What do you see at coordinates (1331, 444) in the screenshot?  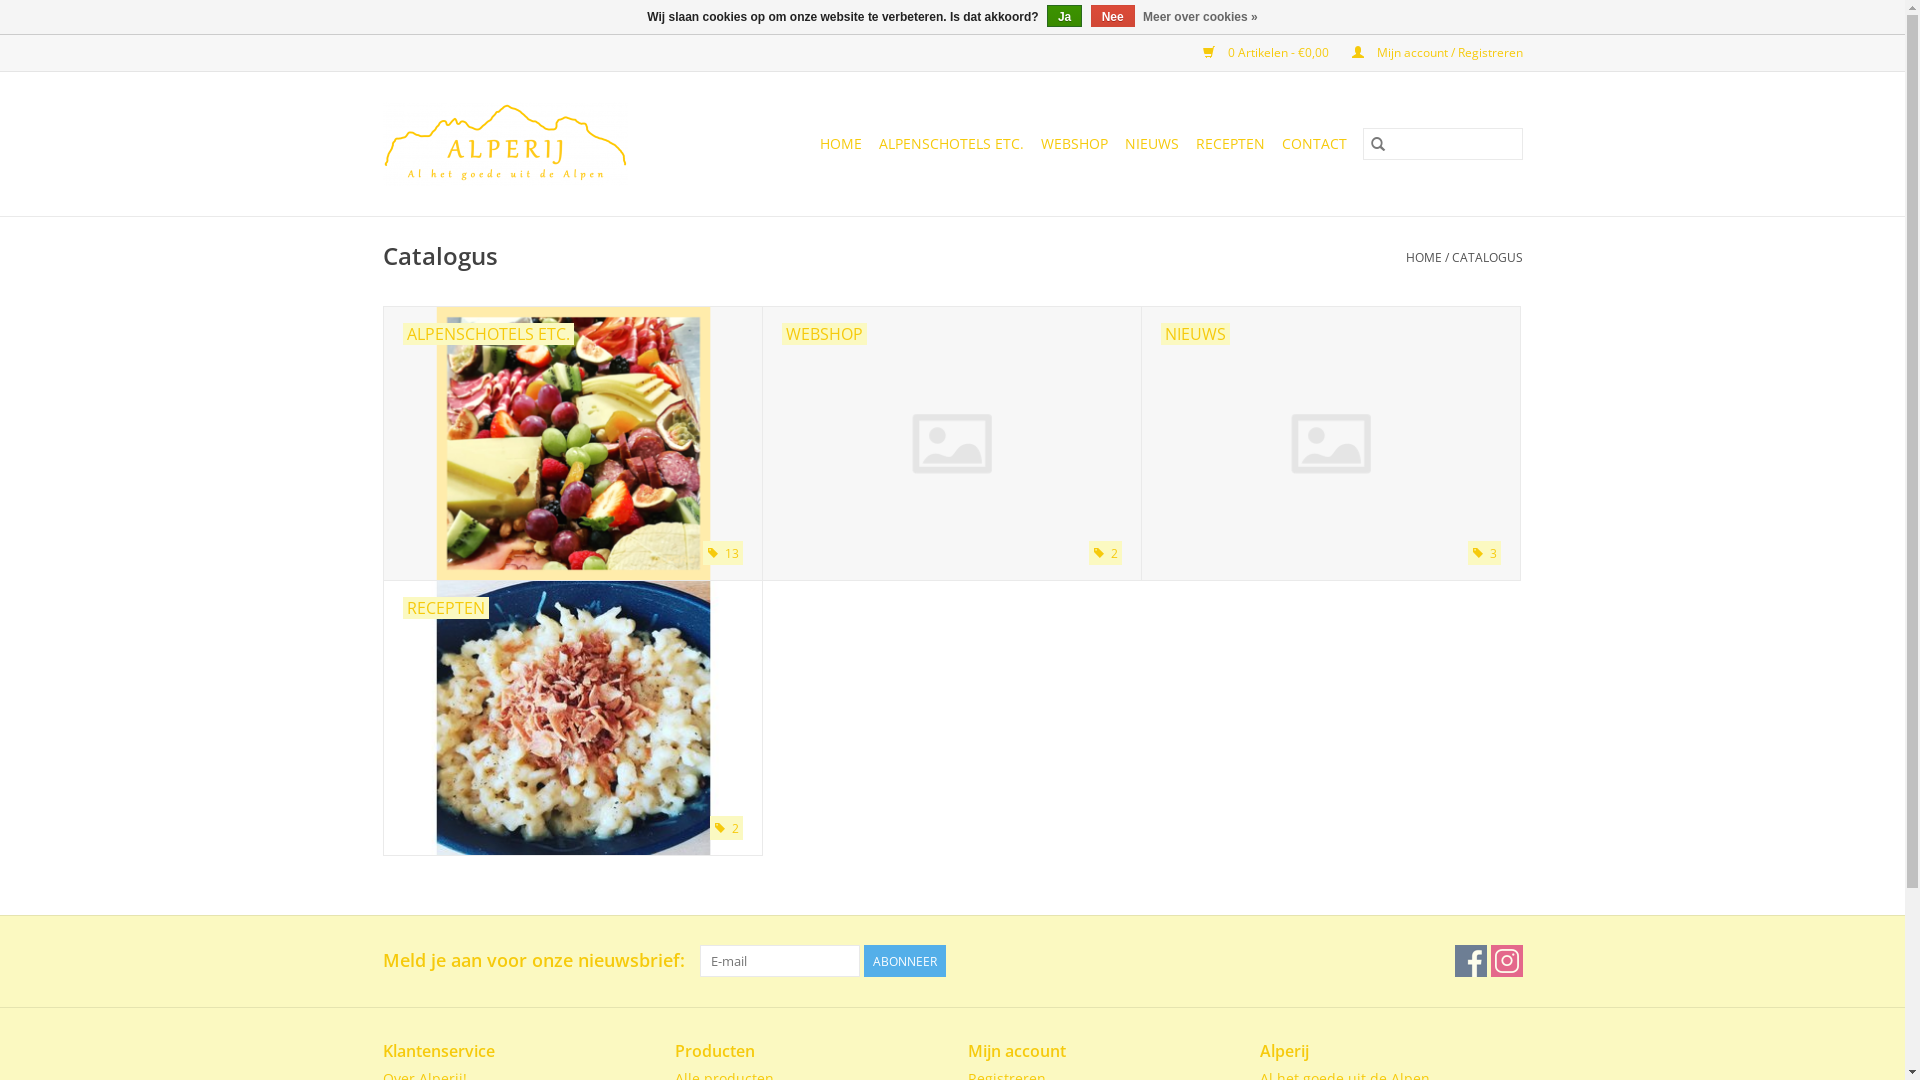 I see `NIEUWS
3` at bounding box center [1331, 444].